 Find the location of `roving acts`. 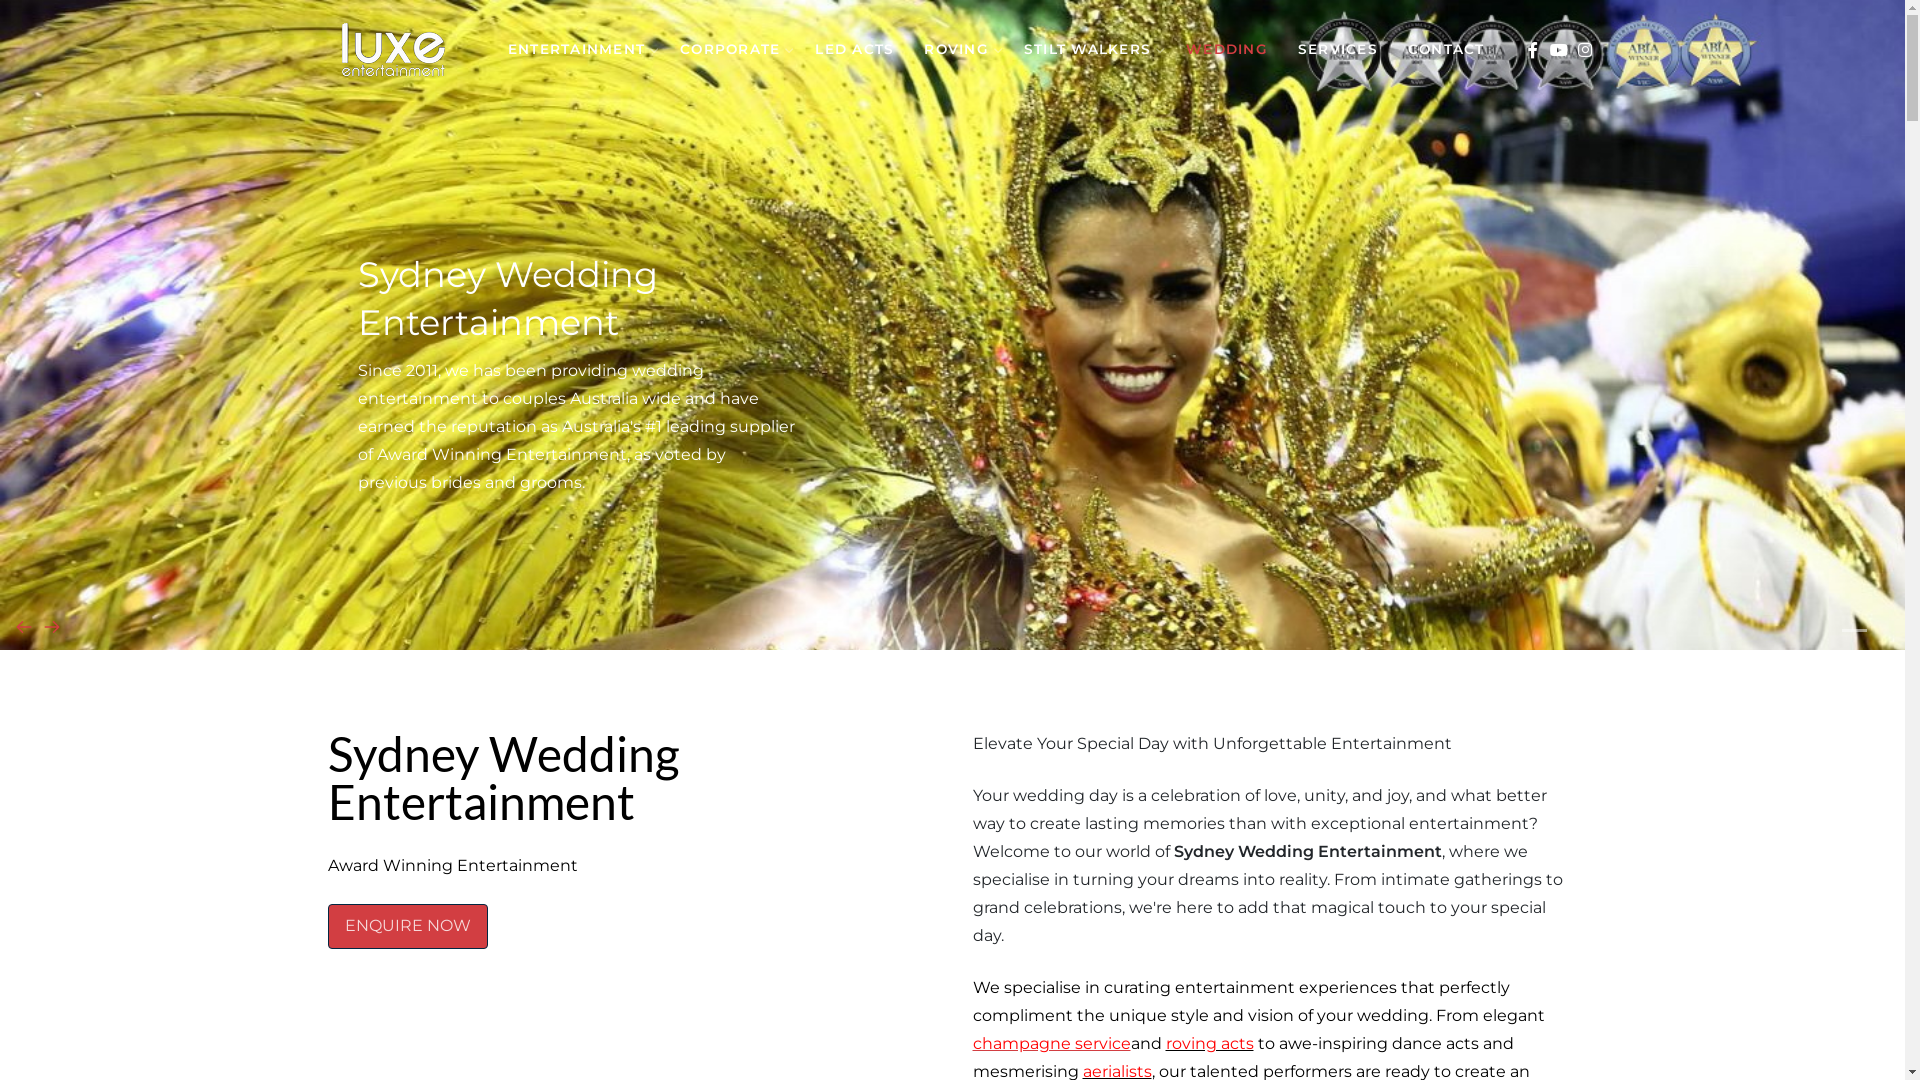

roving acts is located at coordinates (1210, 1044).